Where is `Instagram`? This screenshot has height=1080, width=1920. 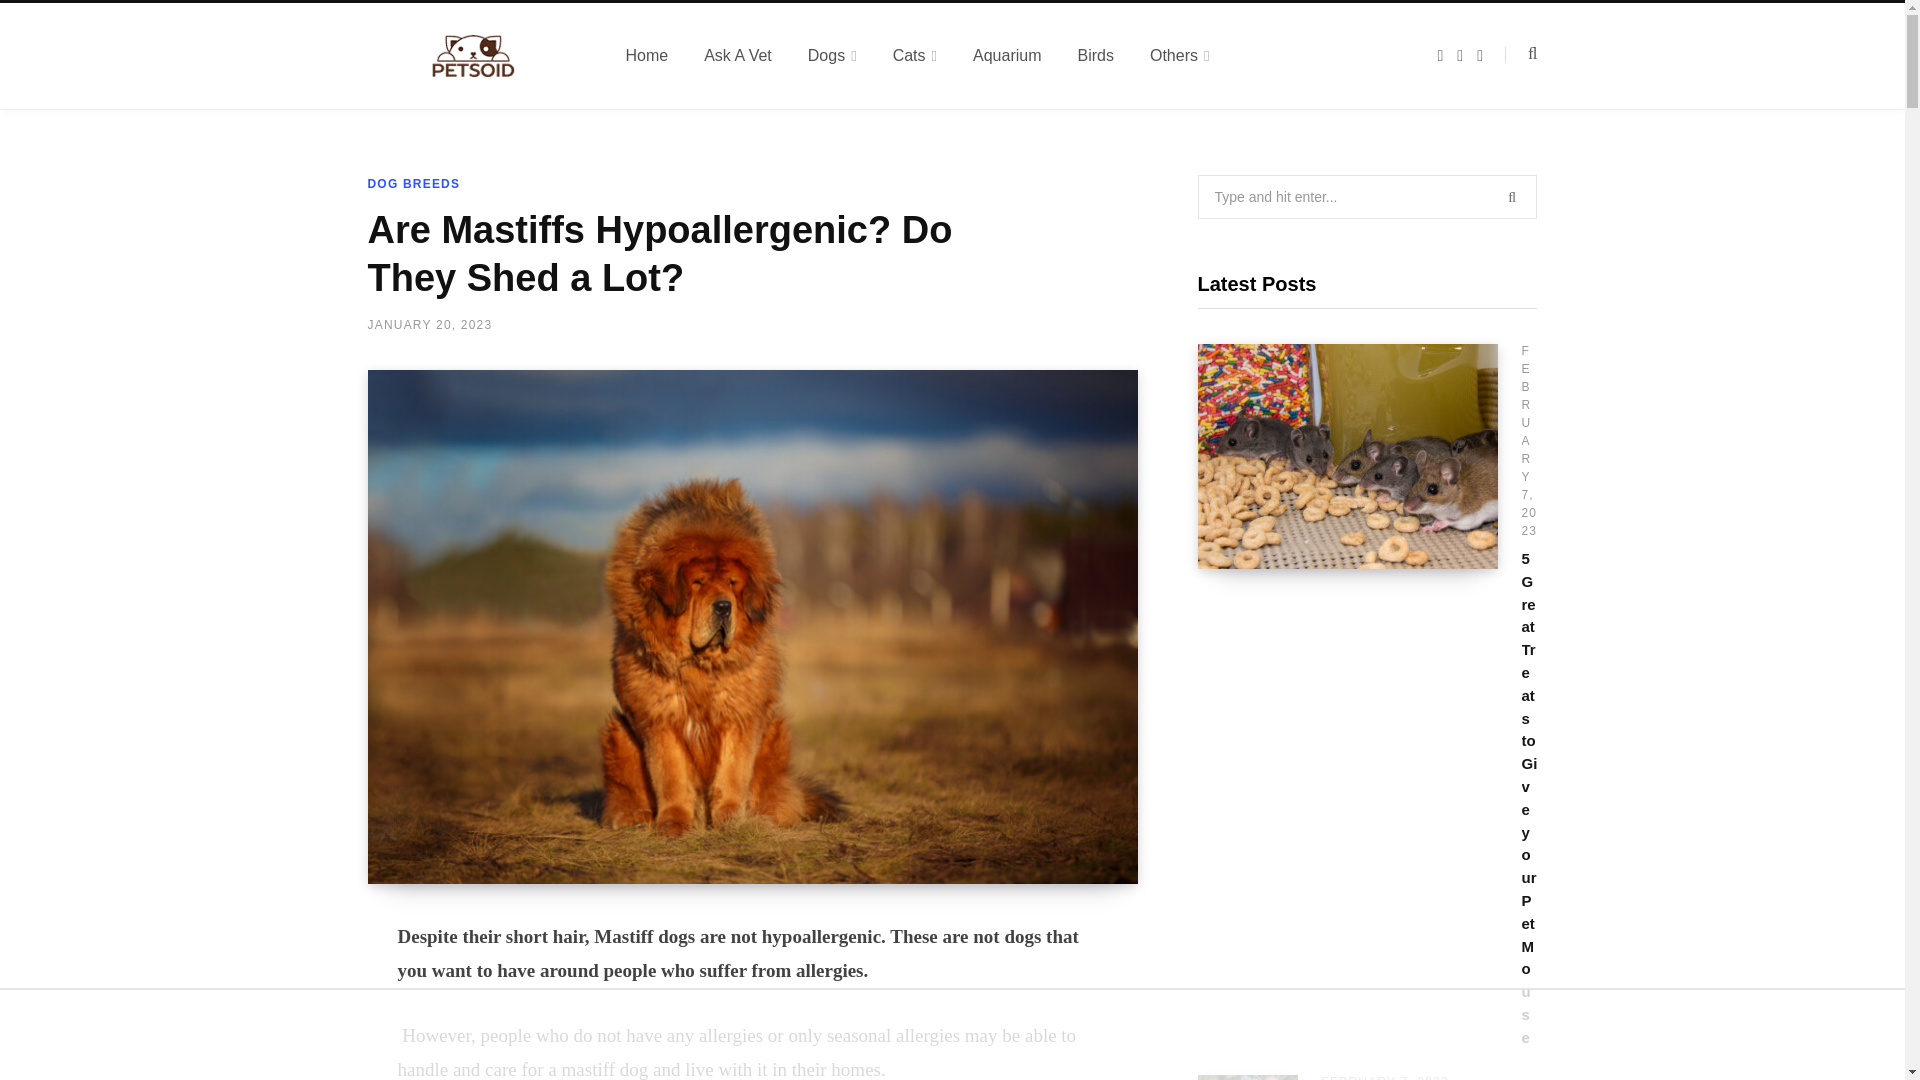
Instagram is located at coordinates (1460, 55).